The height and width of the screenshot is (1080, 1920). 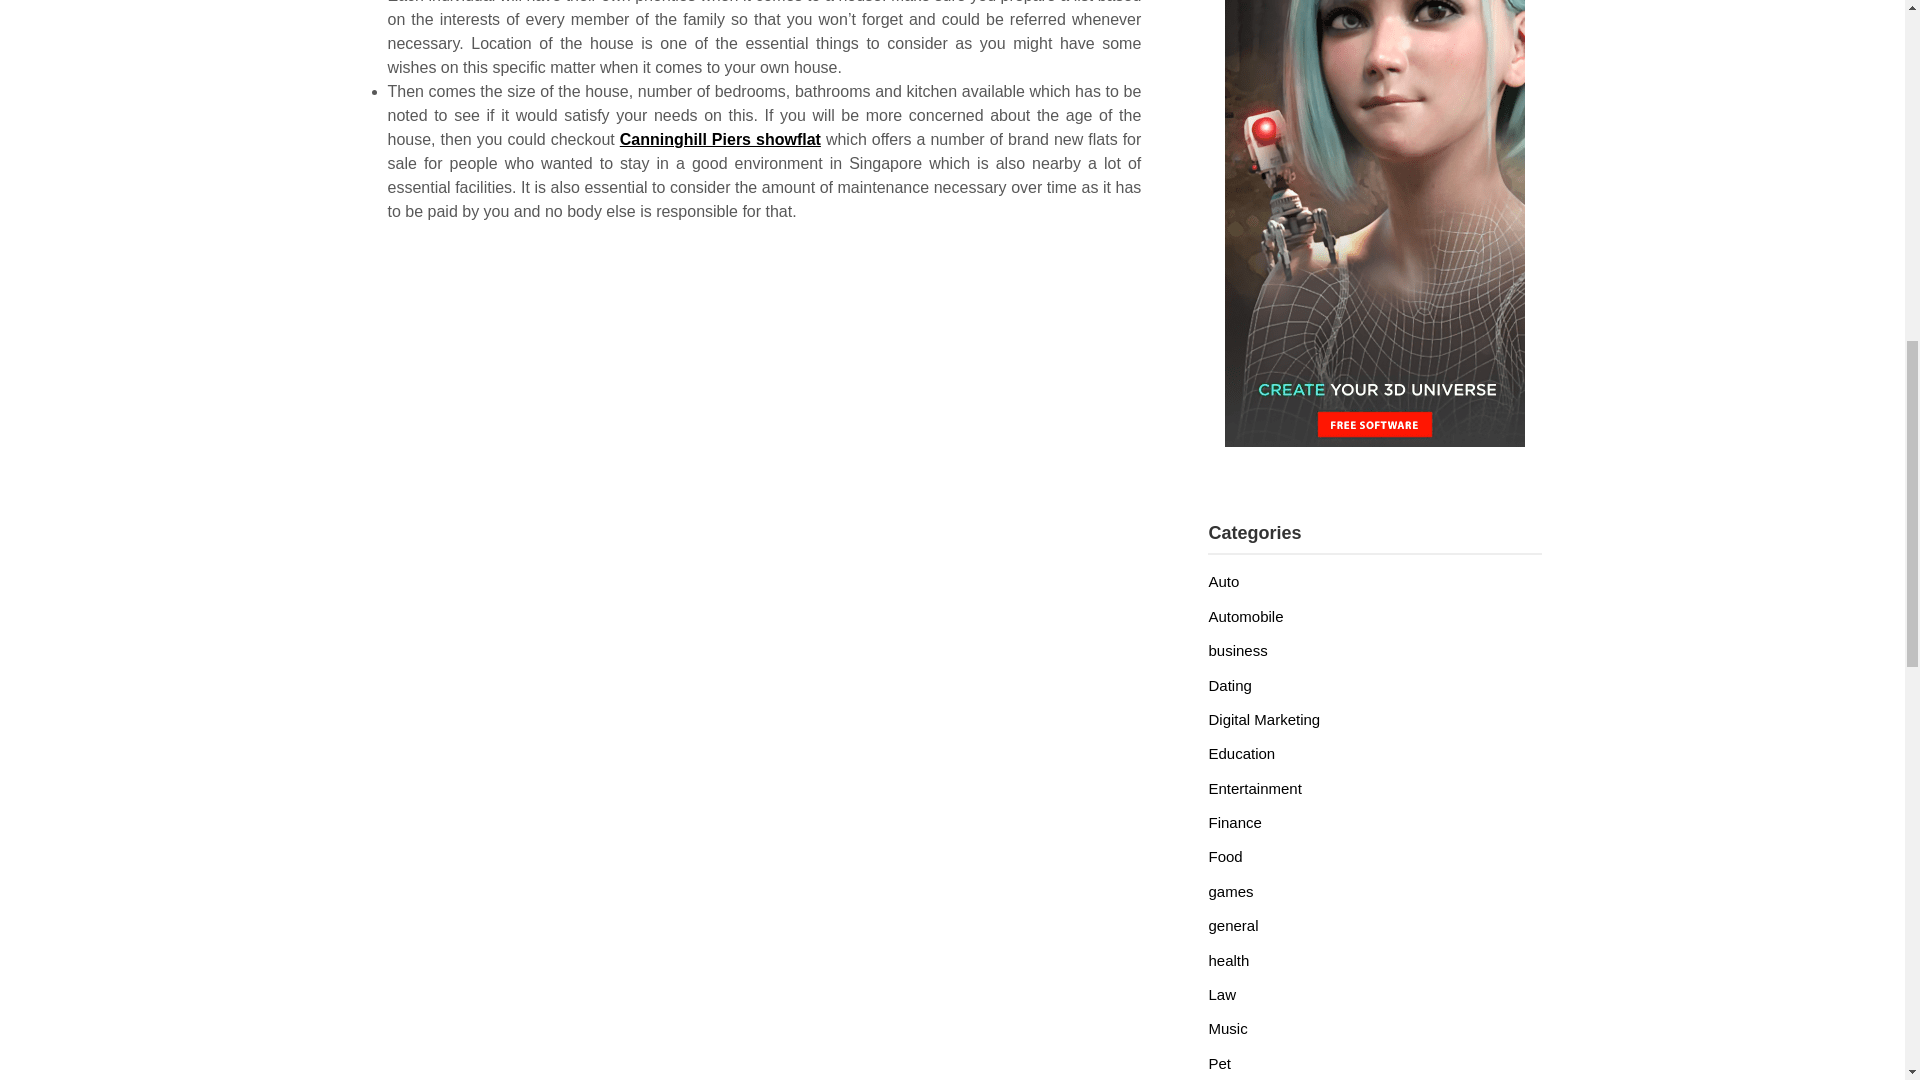 I want to click on Entertainment, so click(x=1254, y=788).